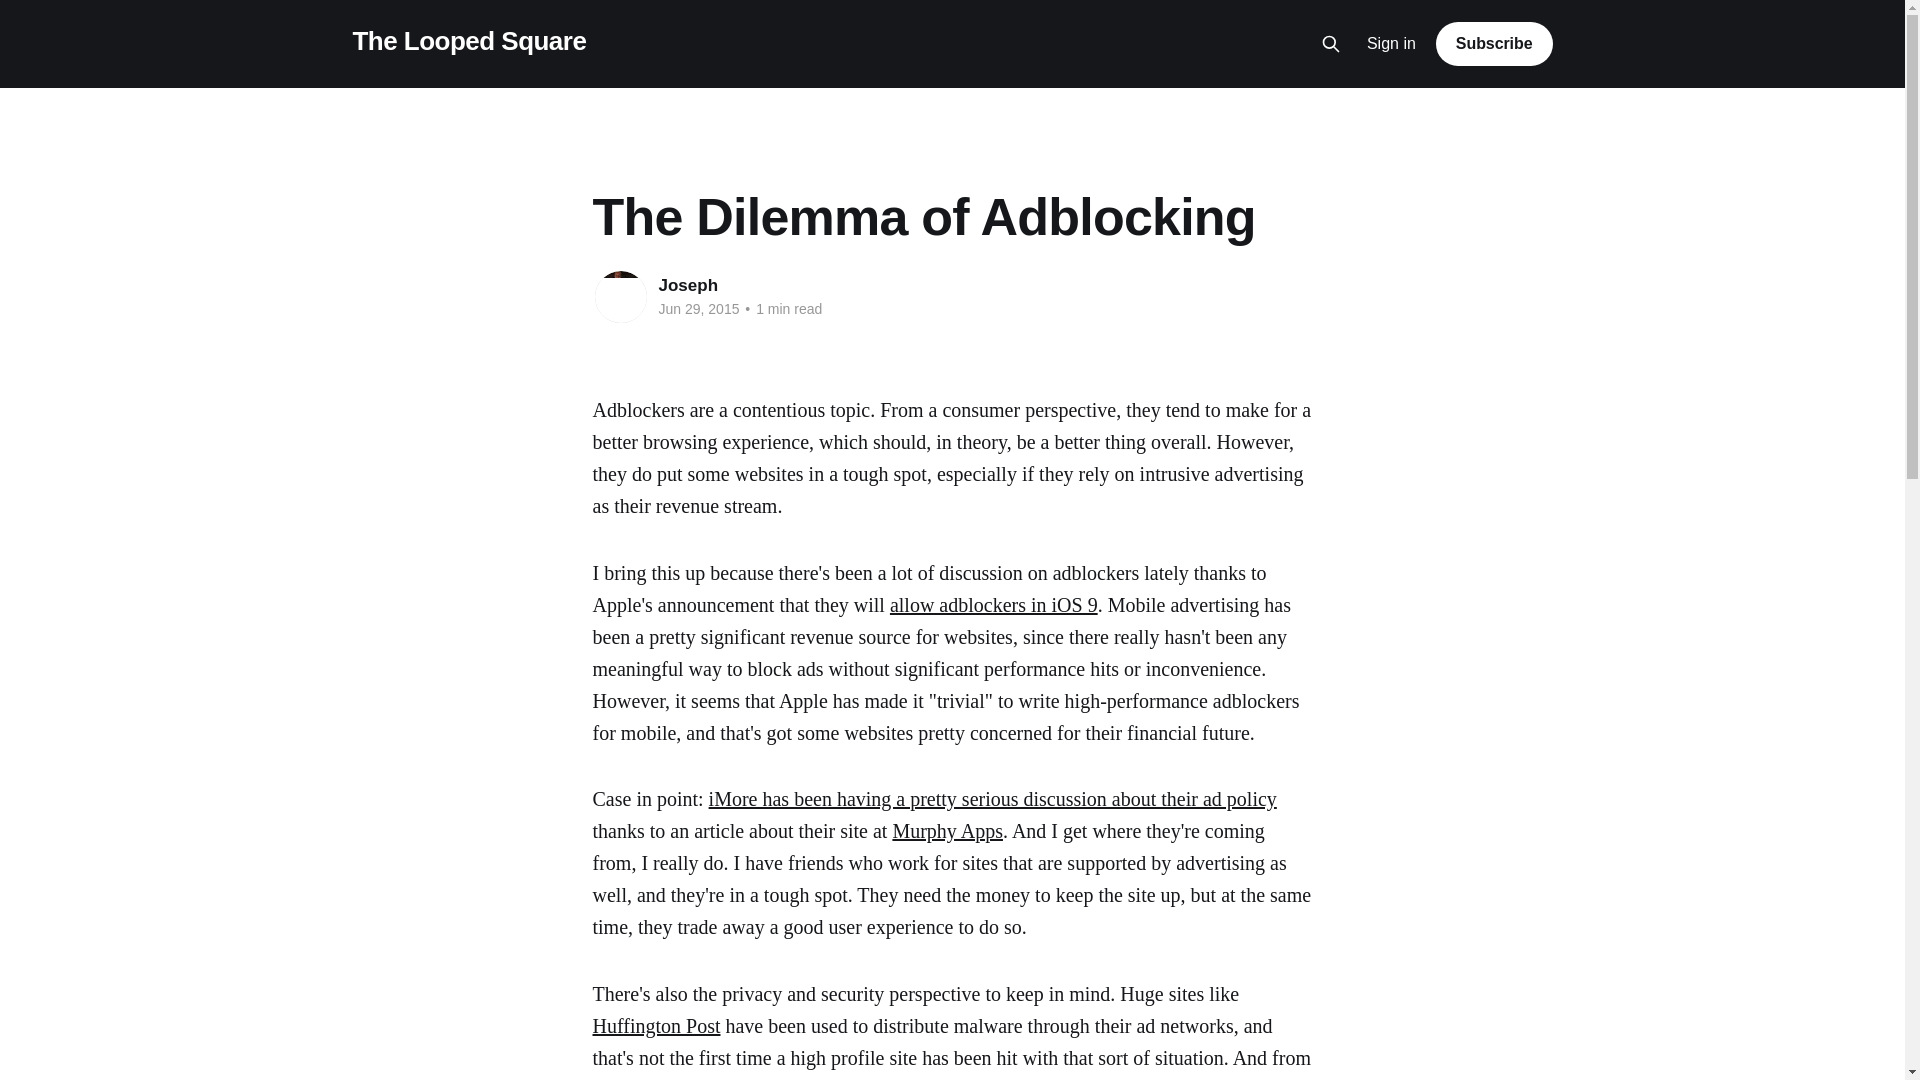  Describe the element at coordinates (947, 830) in the screenshot. I see `Murphy Apps` at that location.